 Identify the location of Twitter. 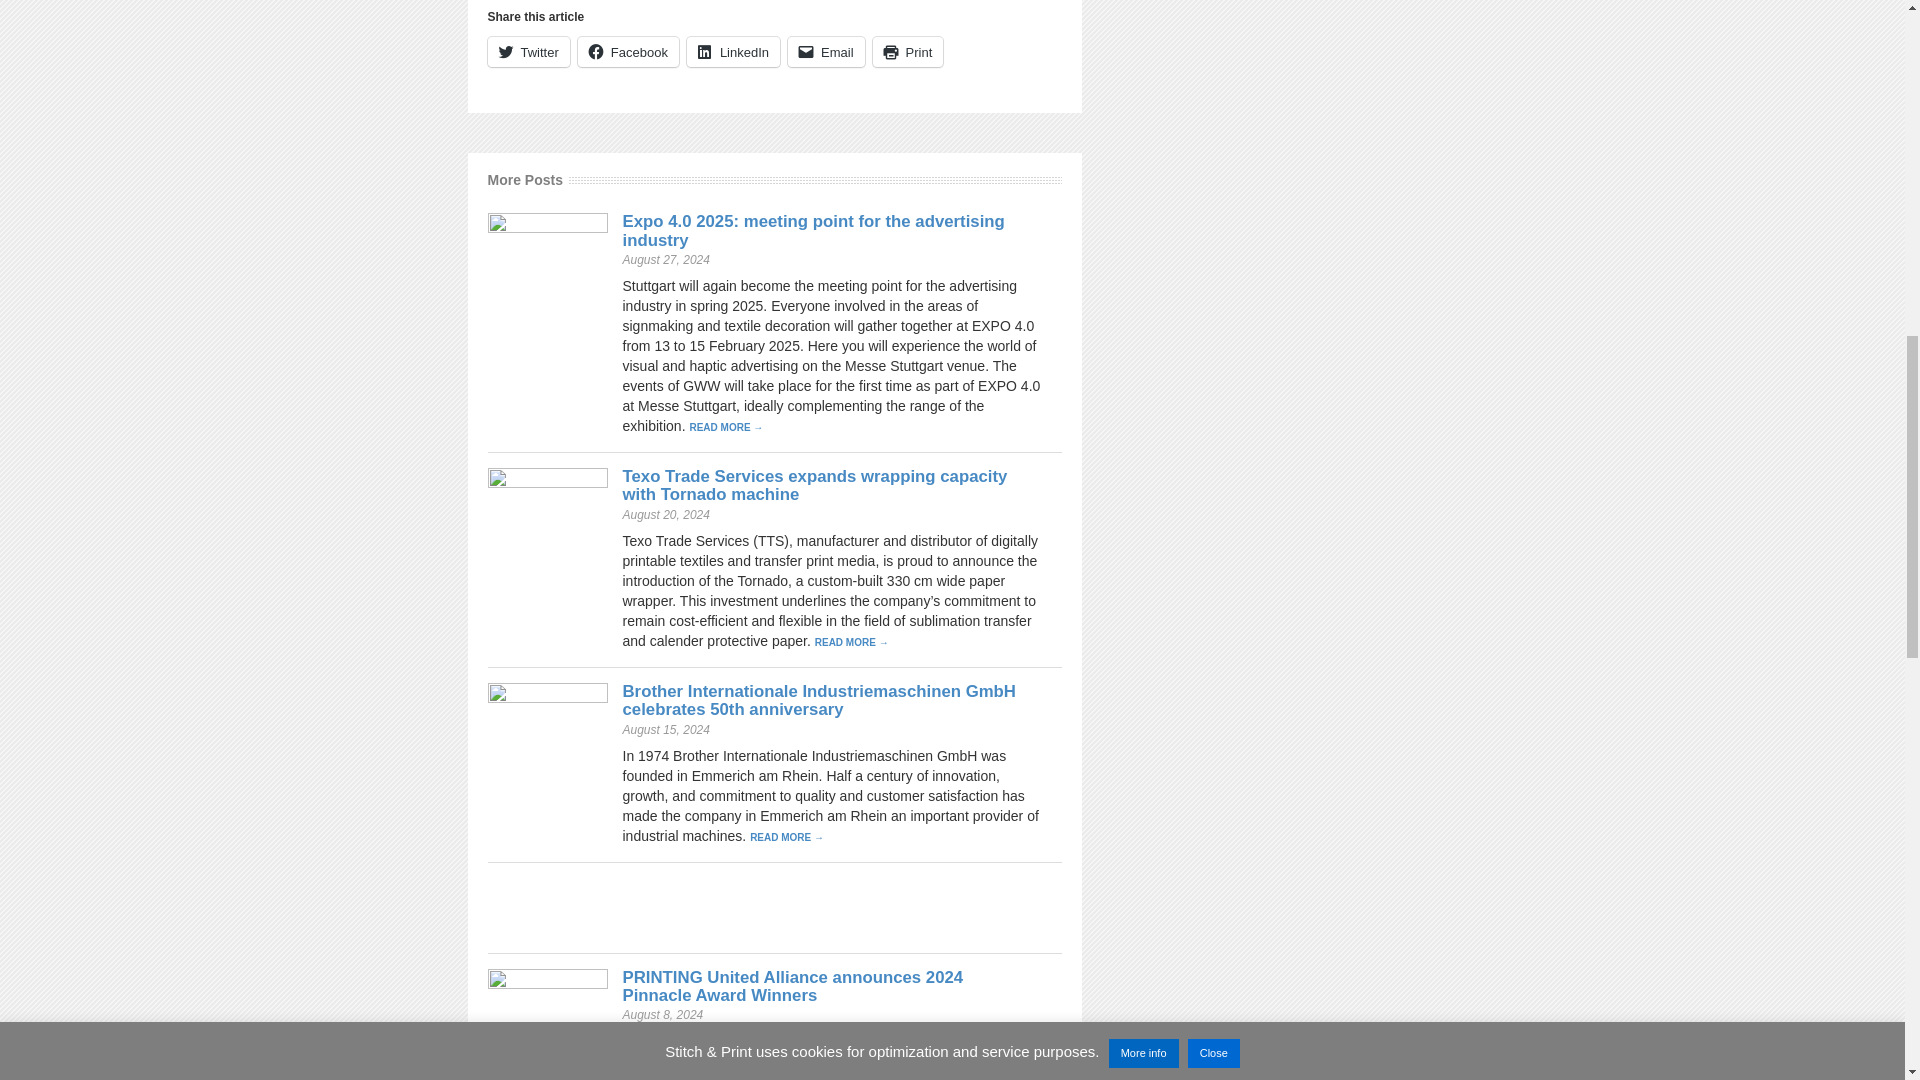
(528, 51).